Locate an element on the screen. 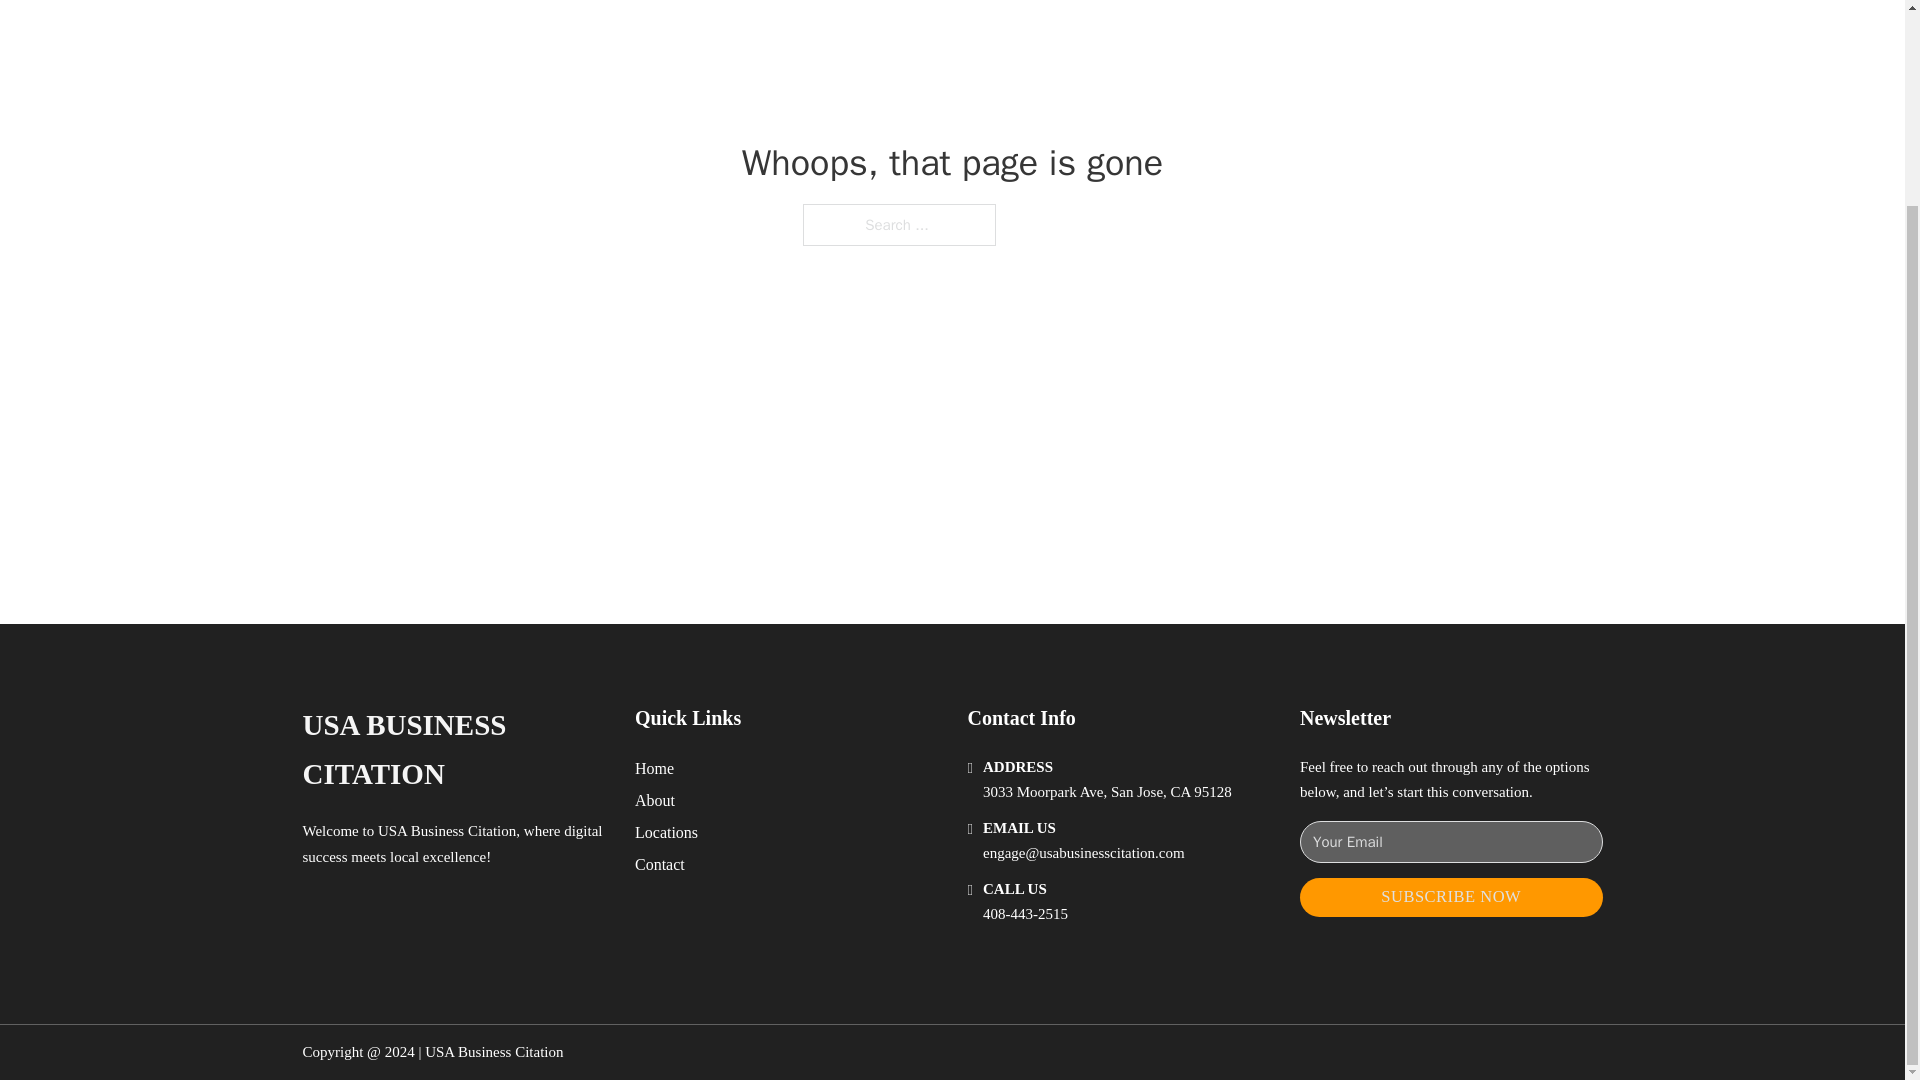  Locations is located at coordinates (666, 832).